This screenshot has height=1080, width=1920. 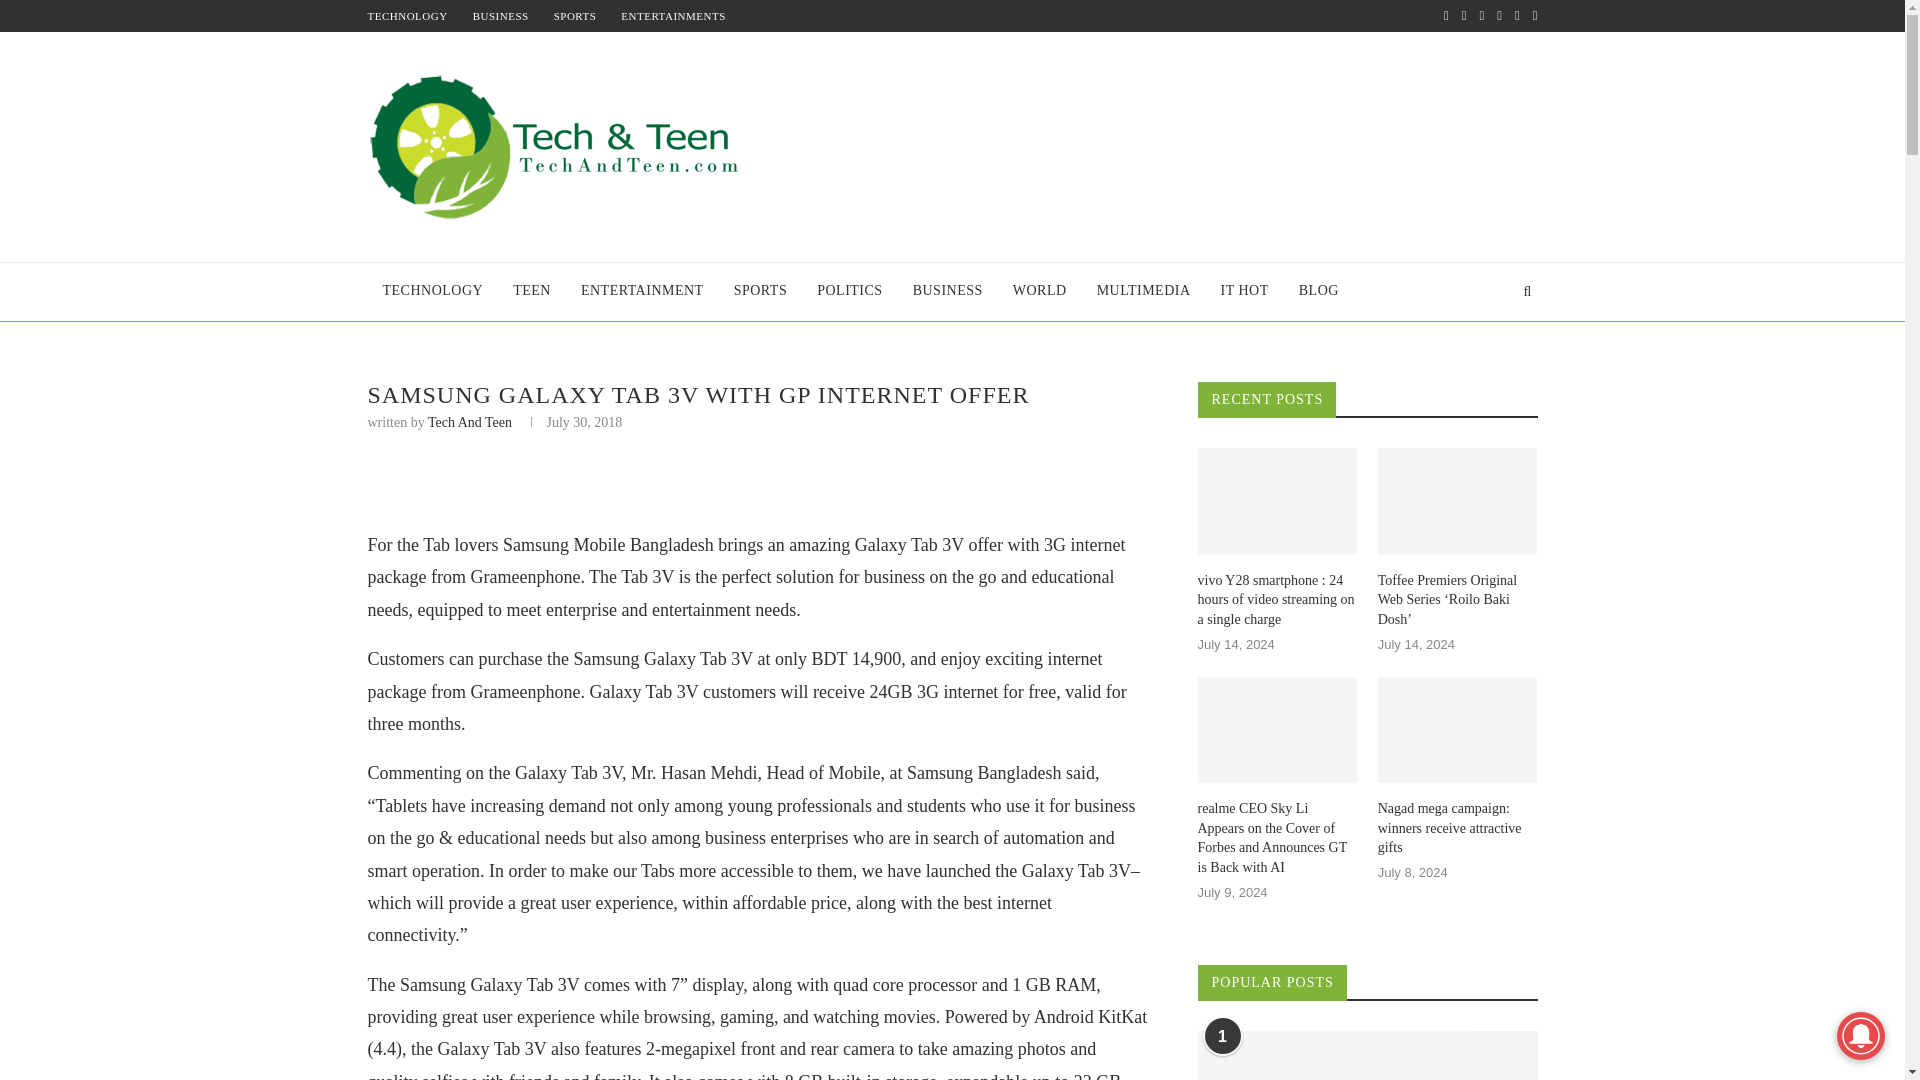 What do you see at coordinates (576, 15) in the screenshot?
I see `SPORTS` at bounding box center [576, 15].